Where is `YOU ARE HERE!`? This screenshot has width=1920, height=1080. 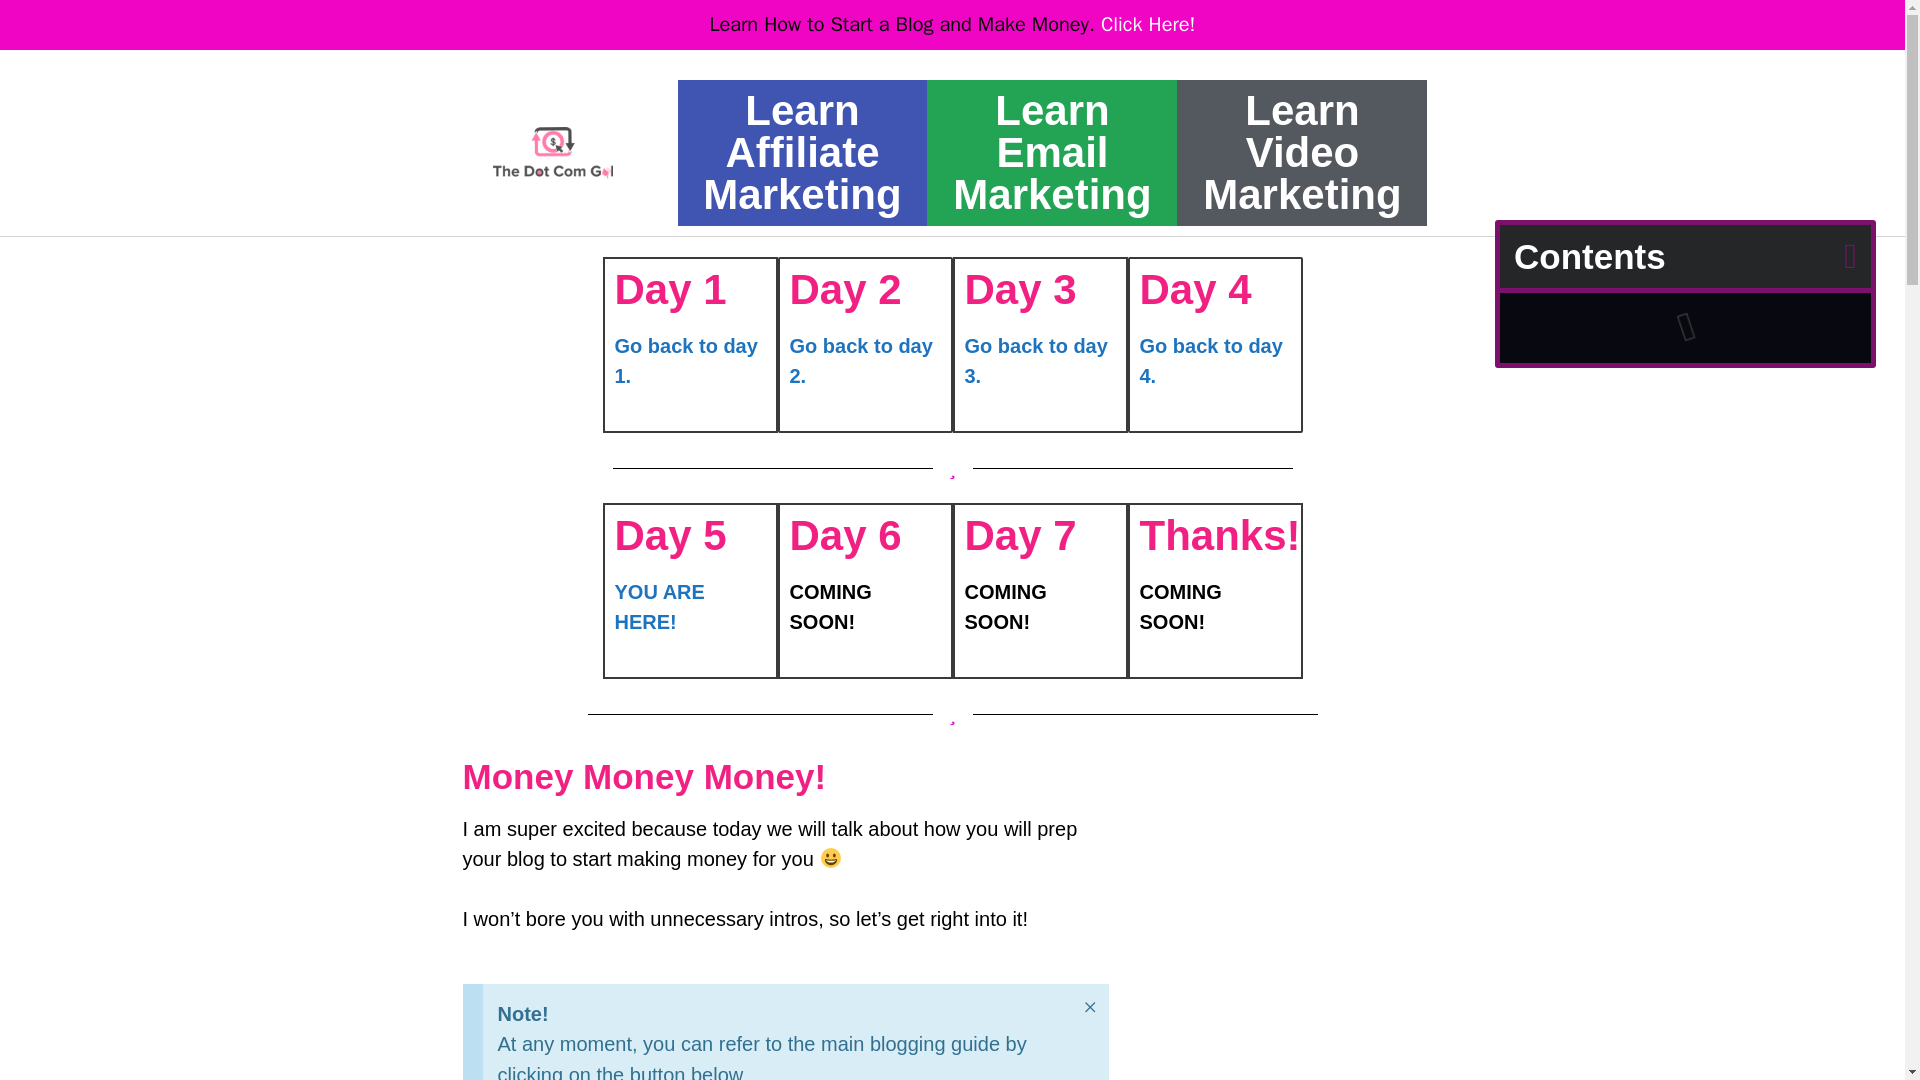 YOU ARE HERE! is located at coordinates (659, 606).